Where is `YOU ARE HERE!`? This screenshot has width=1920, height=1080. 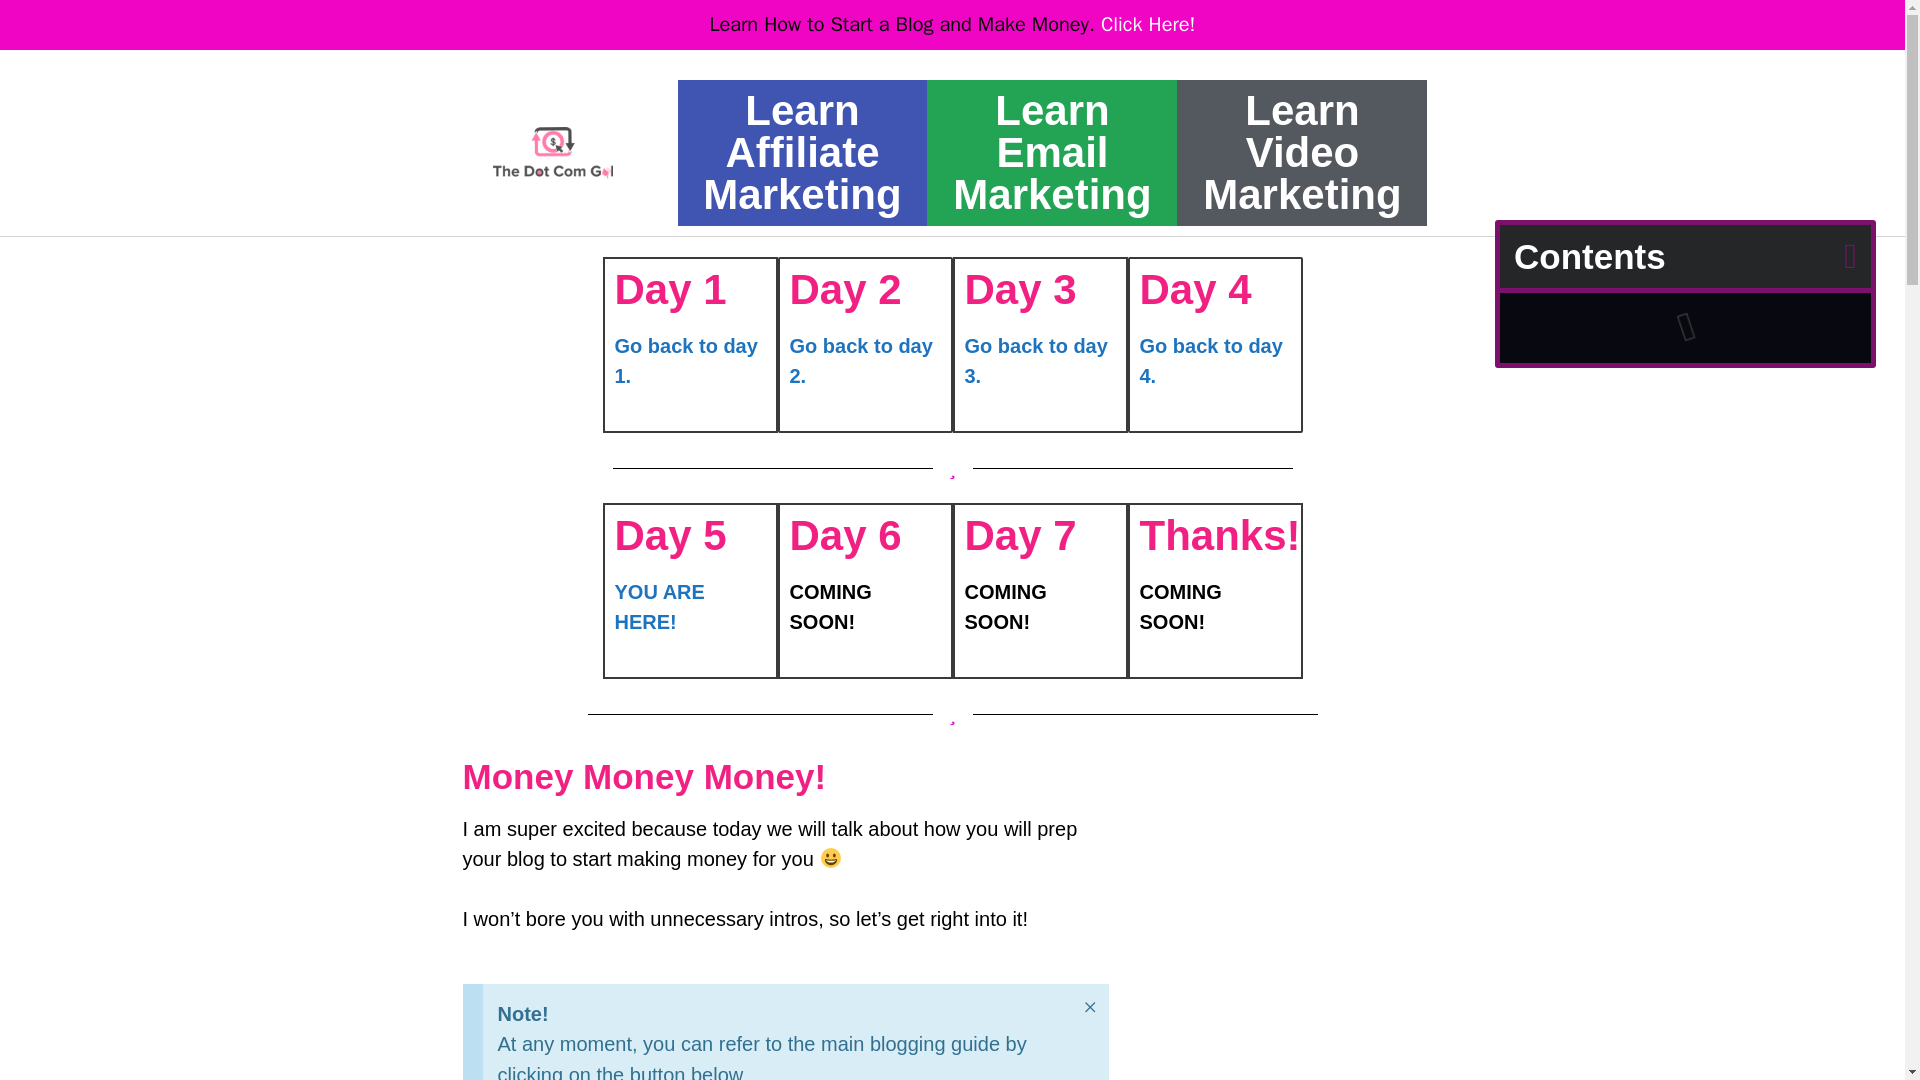 YOU ARE HERE! is located at coordinates (659, 606).